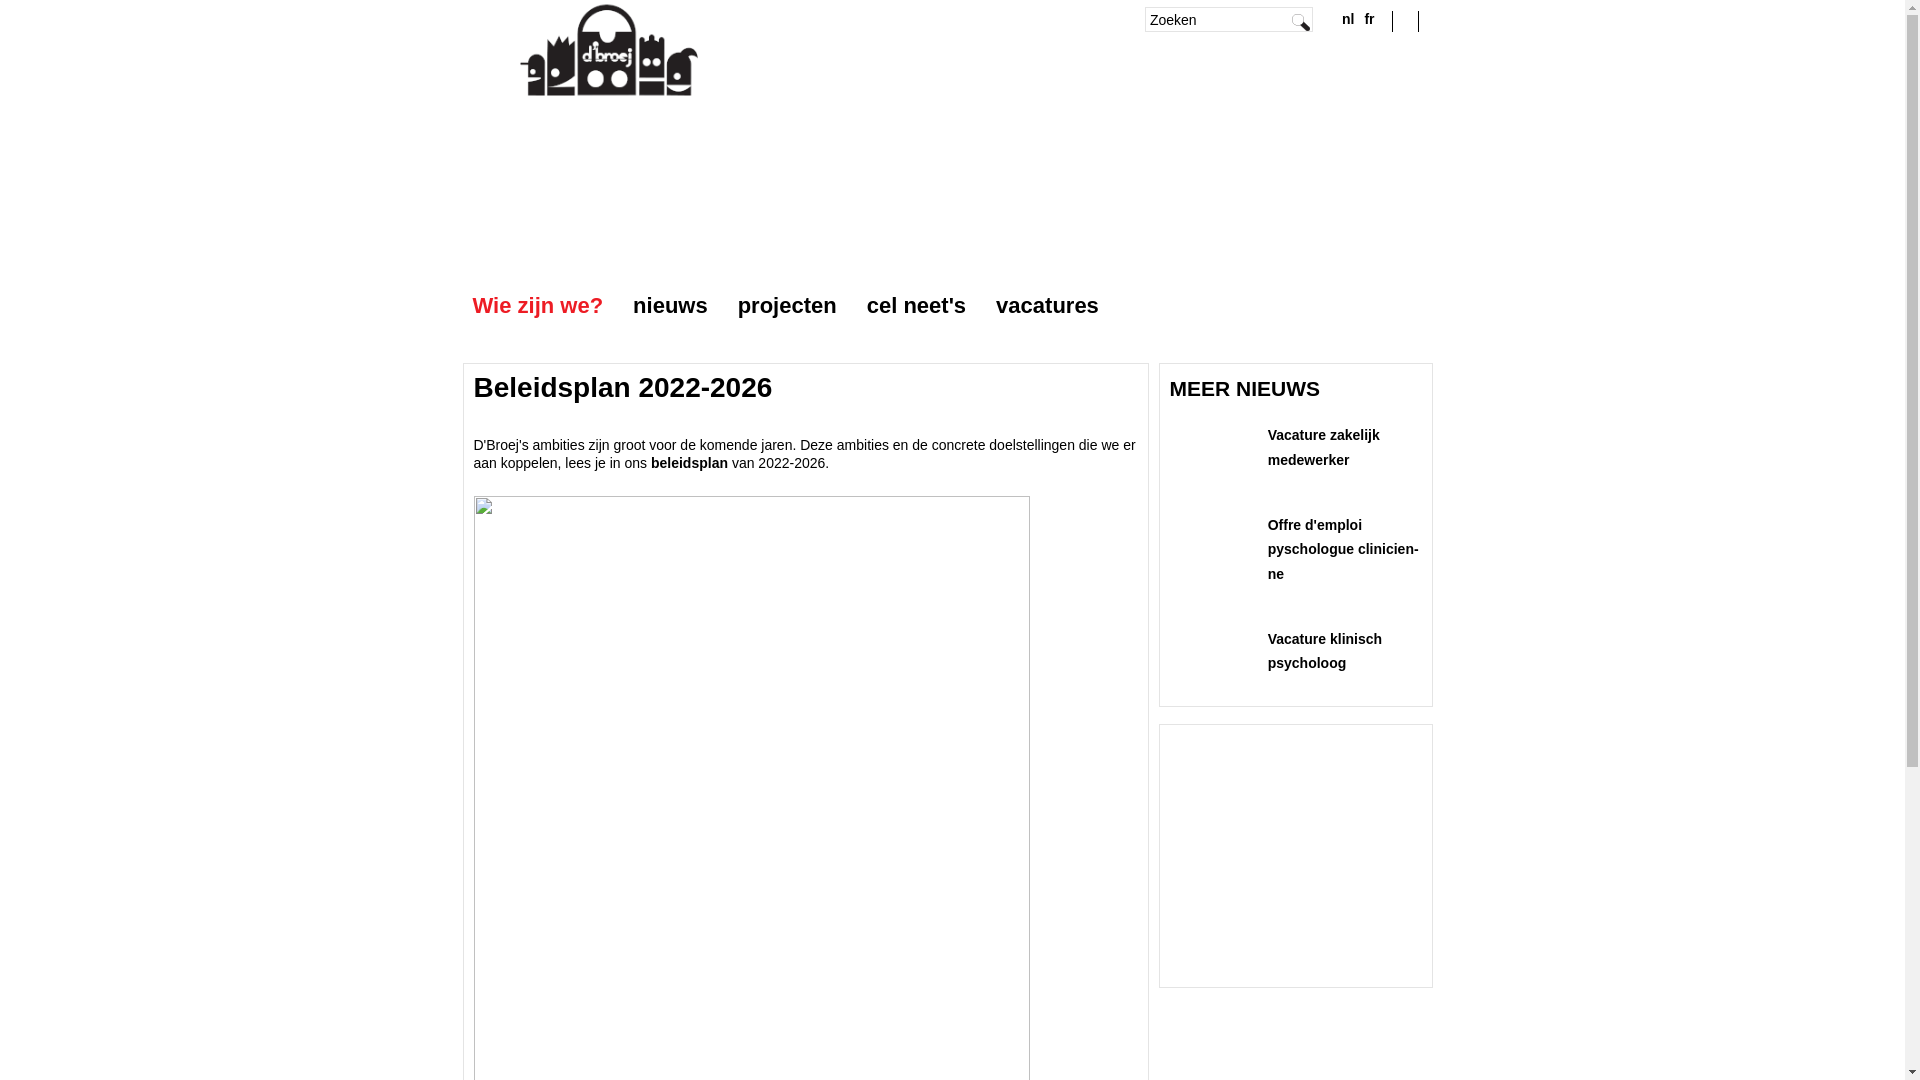  Describe the element at coordinates (1324, 448) in the screenshot. I see `Vacature zakelijk medewerker` at that location.